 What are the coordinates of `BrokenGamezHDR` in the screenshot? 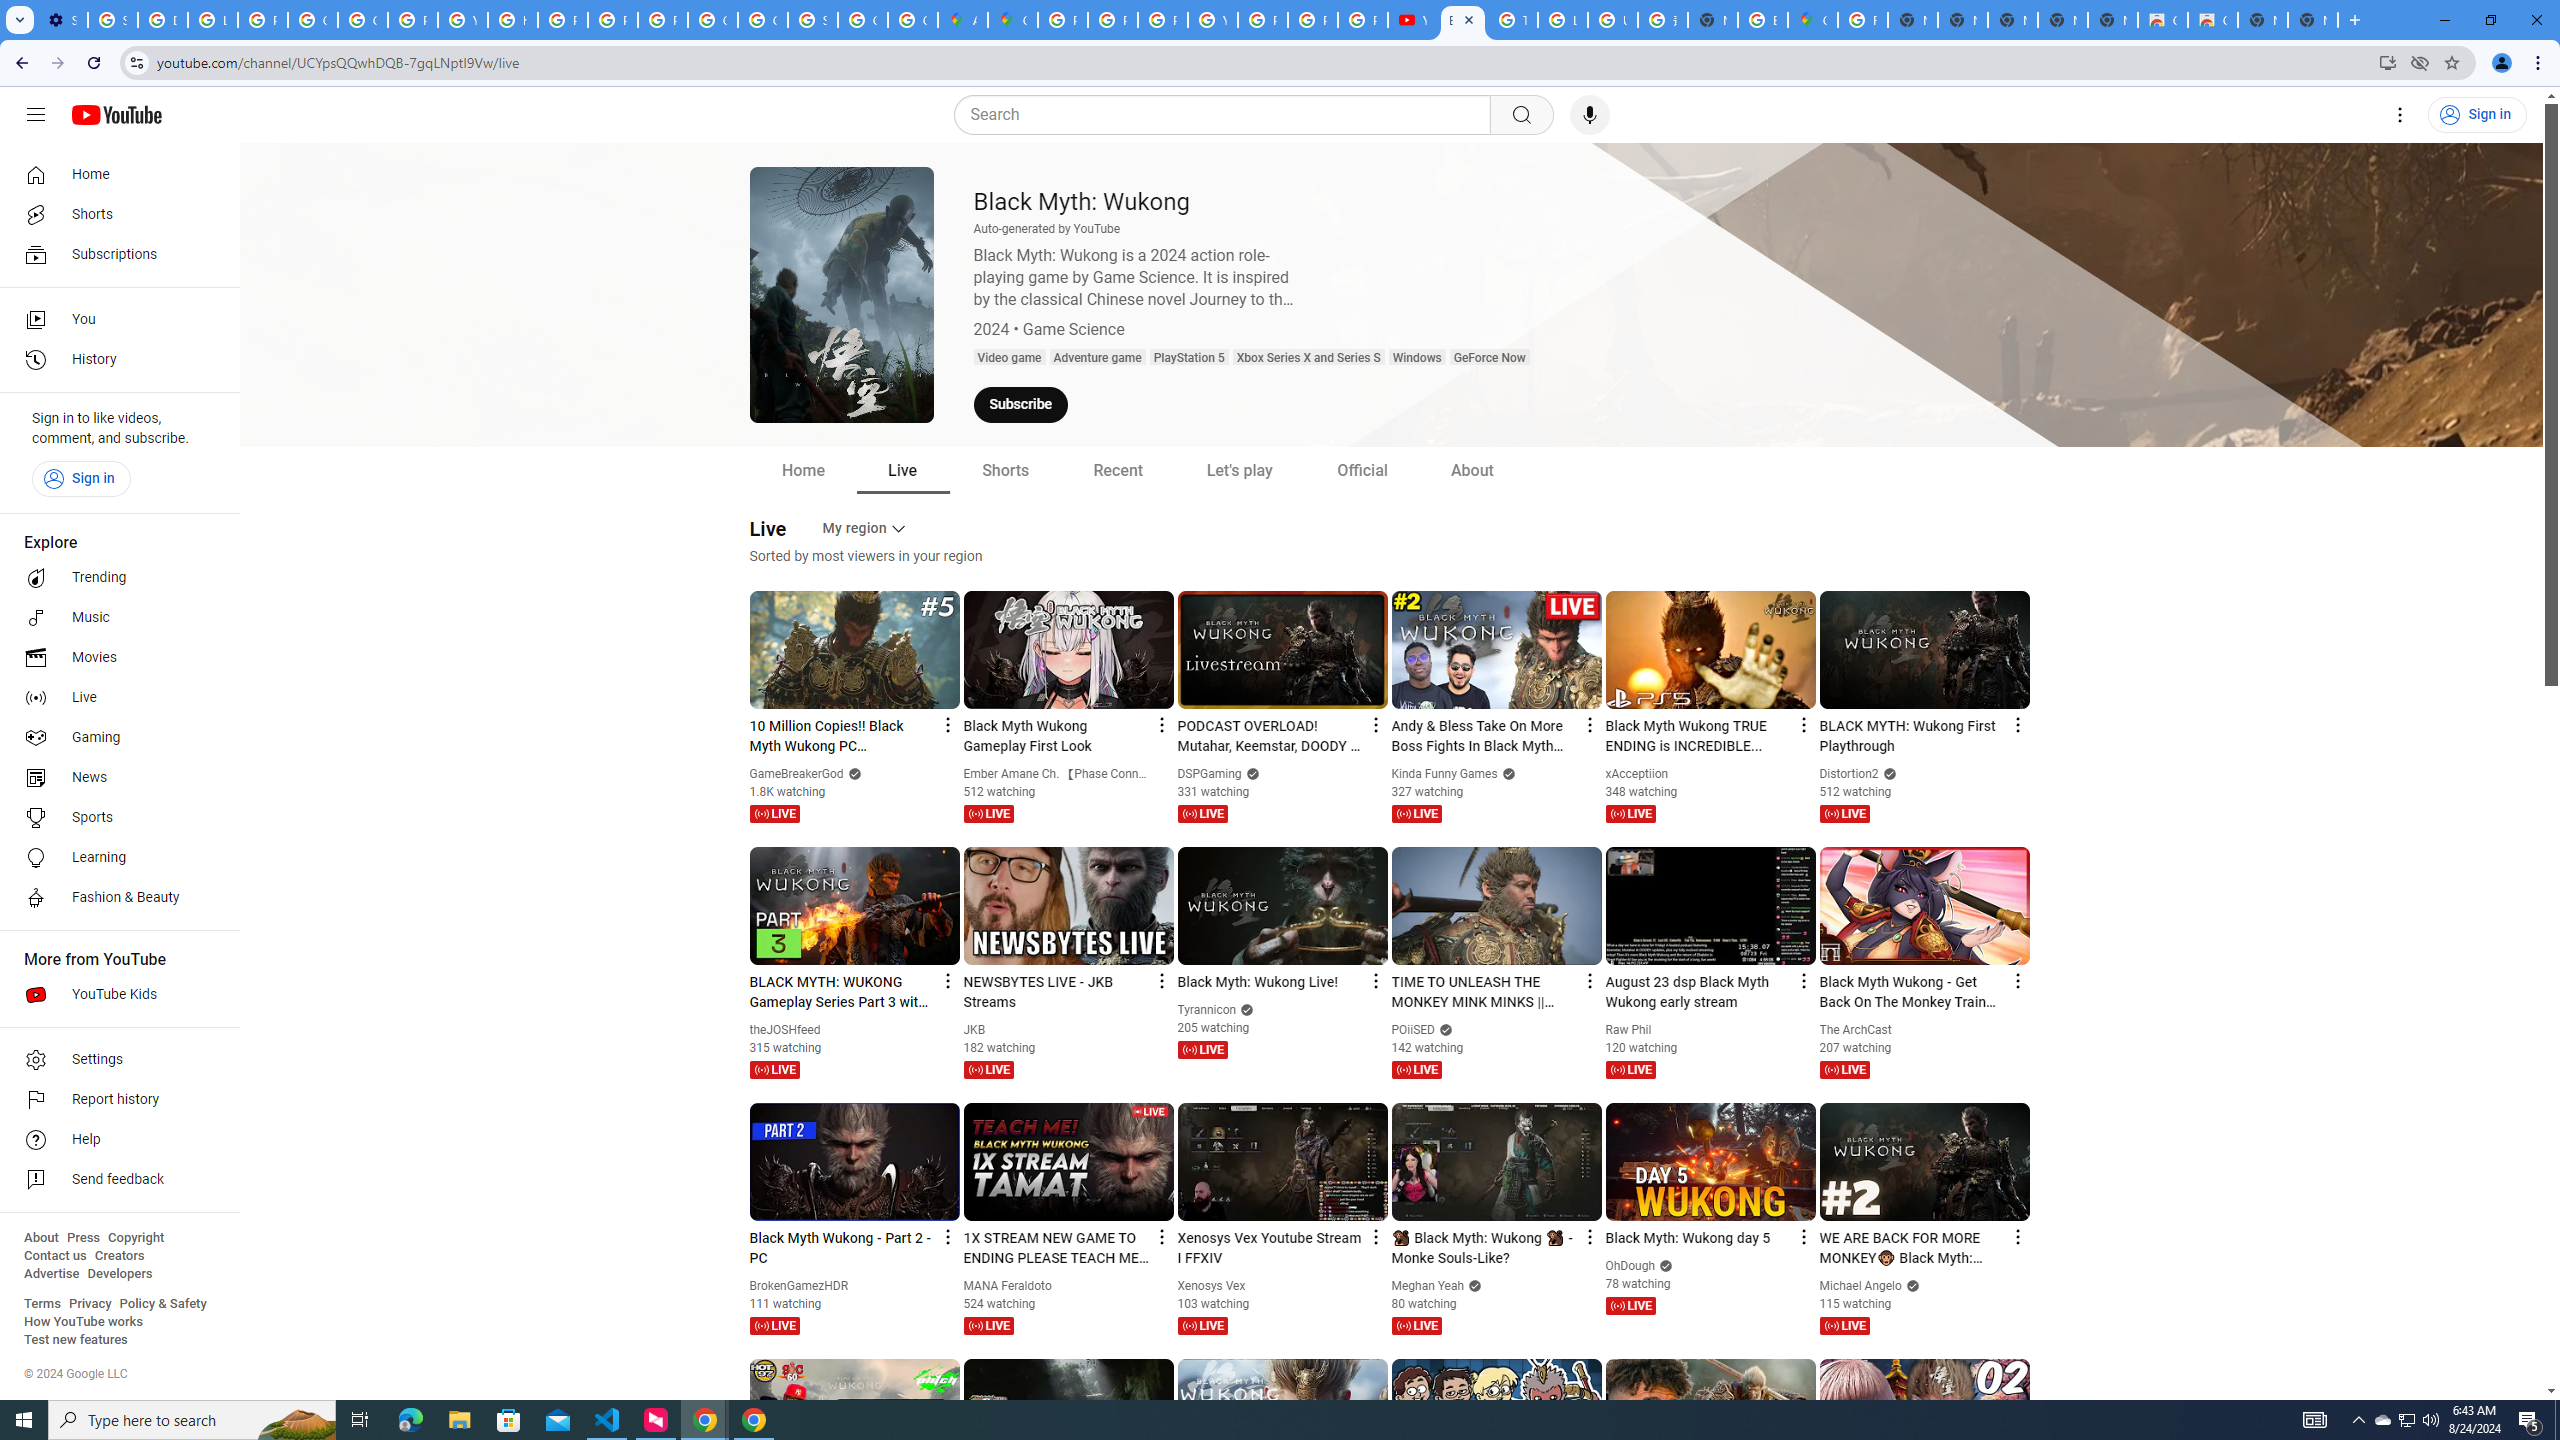 It's located at (800, 1286).